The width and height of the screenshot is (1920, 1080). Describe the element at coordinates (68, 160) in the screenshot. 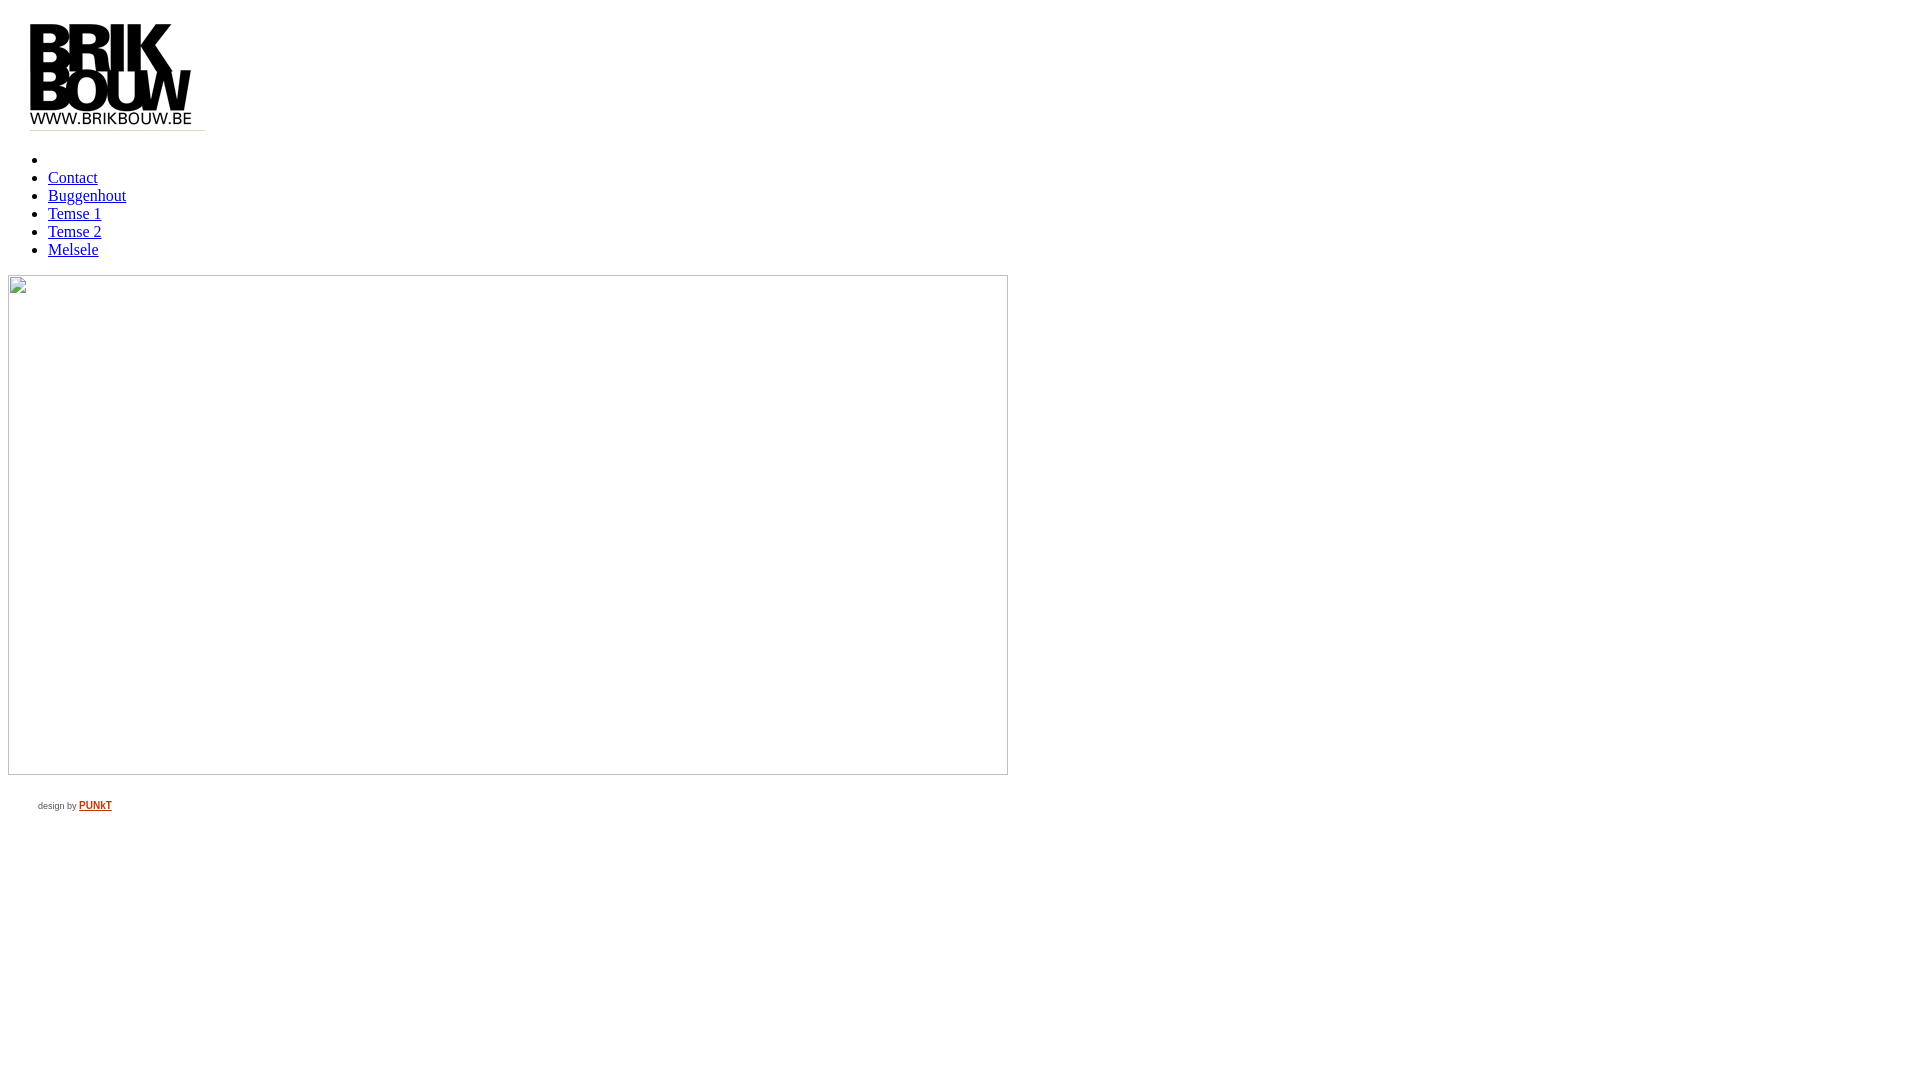

I see `Home` at that location.